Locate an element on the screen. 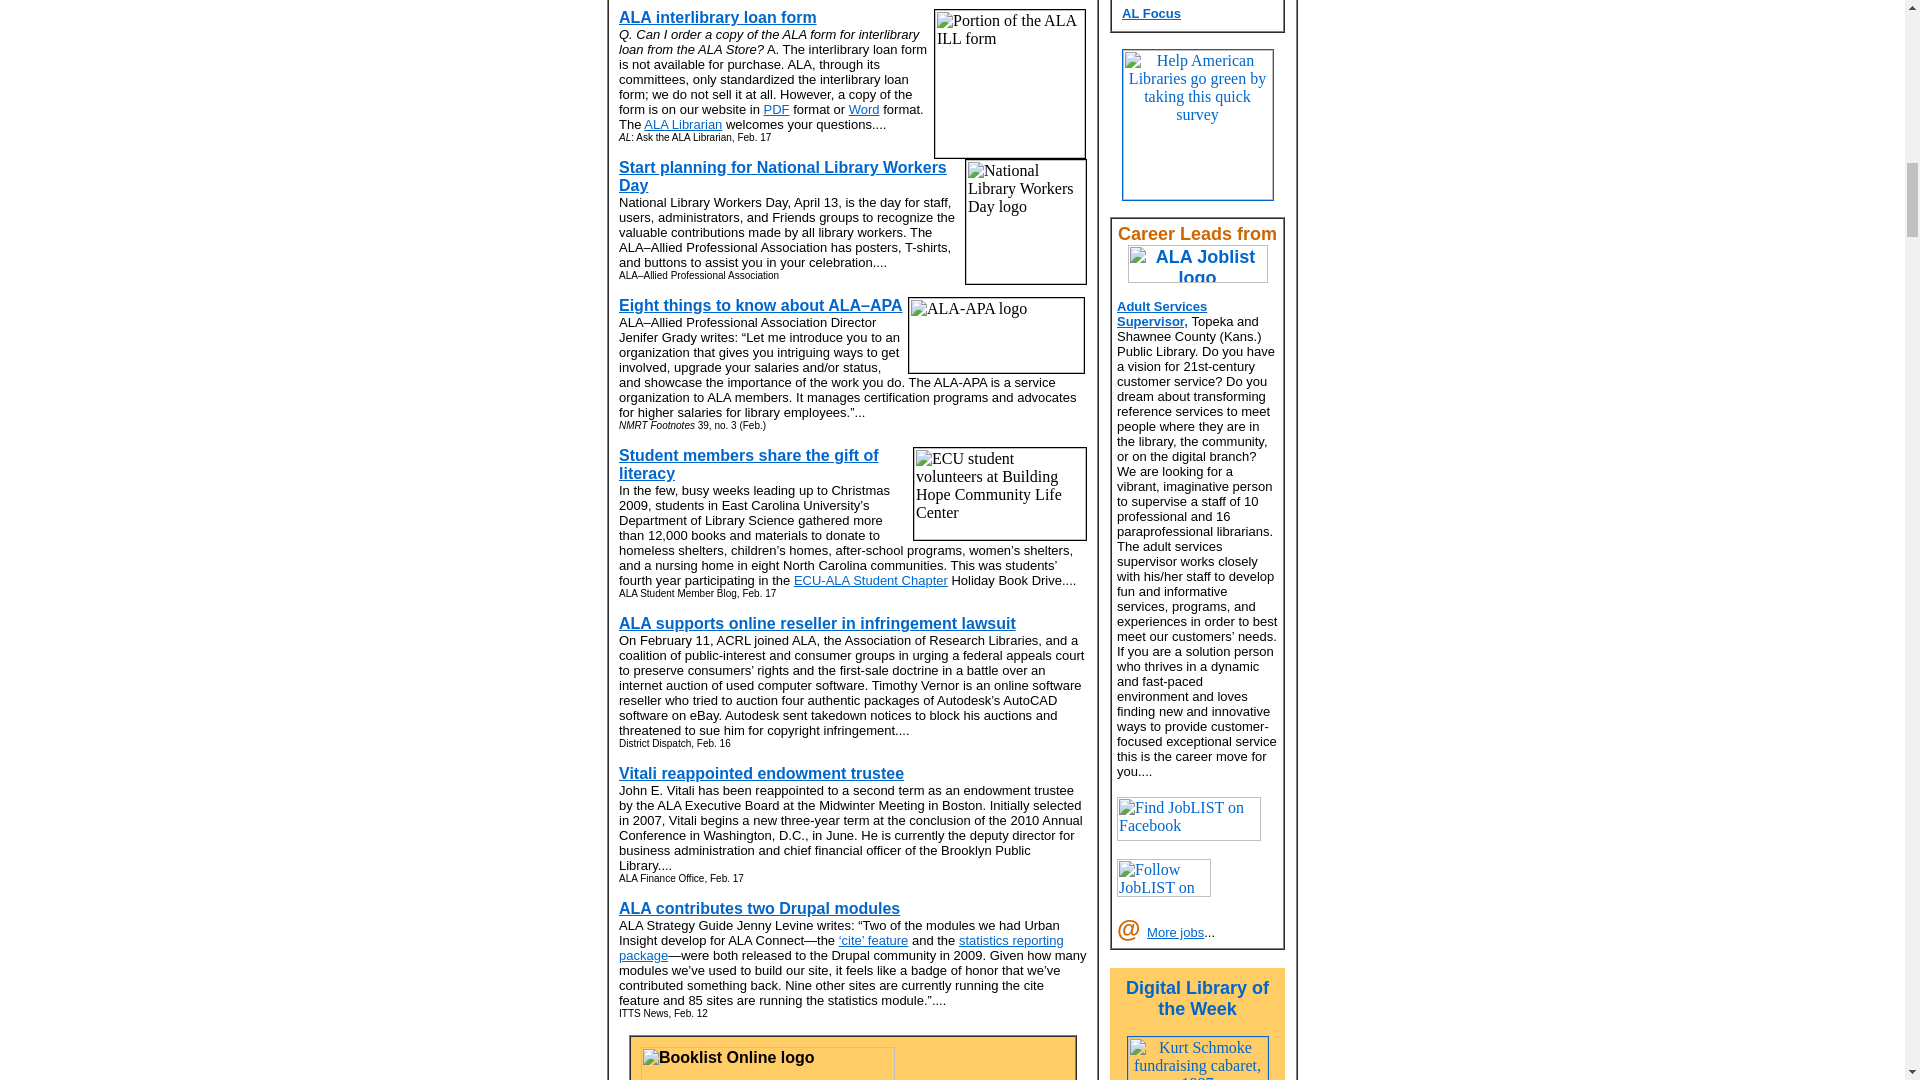 This screenshot has height=1080, width=1920. Booklist Online logo is located at coordinates (768, 1063).